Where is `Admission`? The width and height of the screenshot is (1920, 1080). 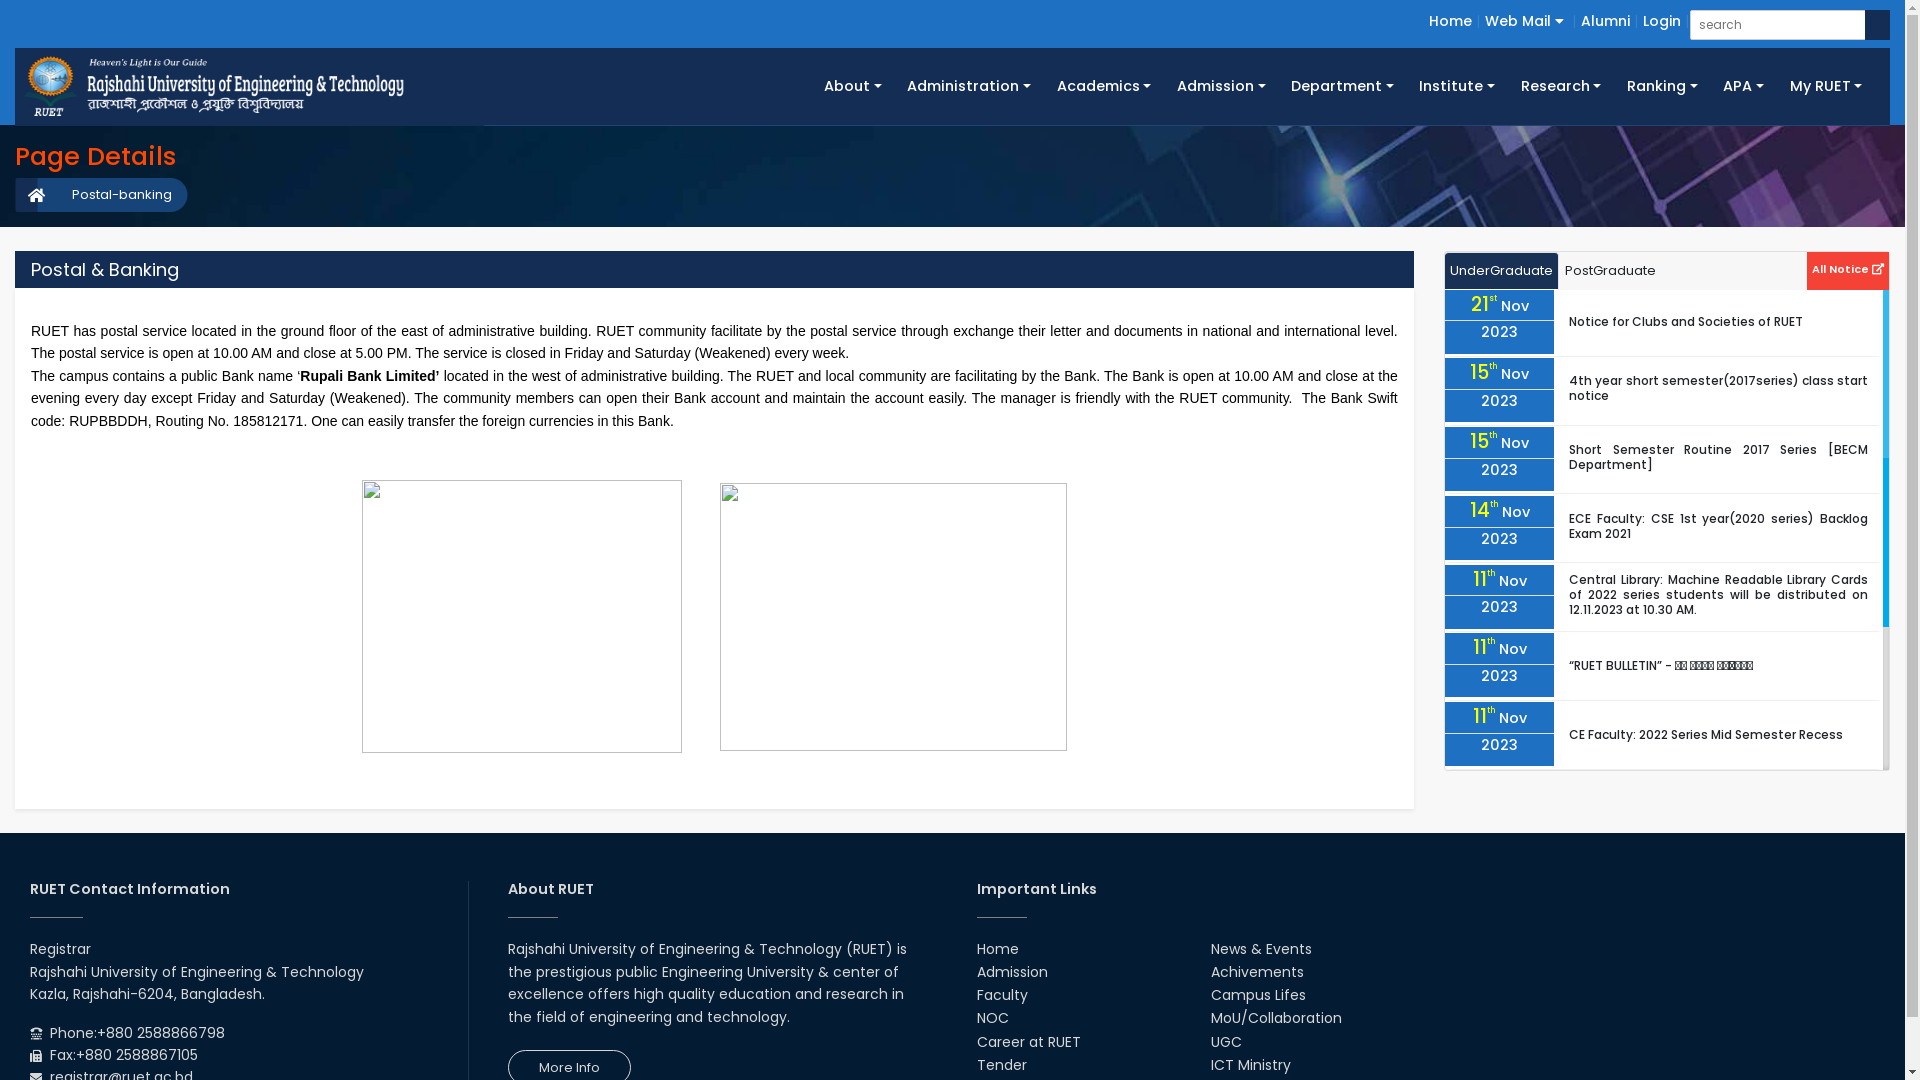
Admission is located at coordinates (1221, 86).